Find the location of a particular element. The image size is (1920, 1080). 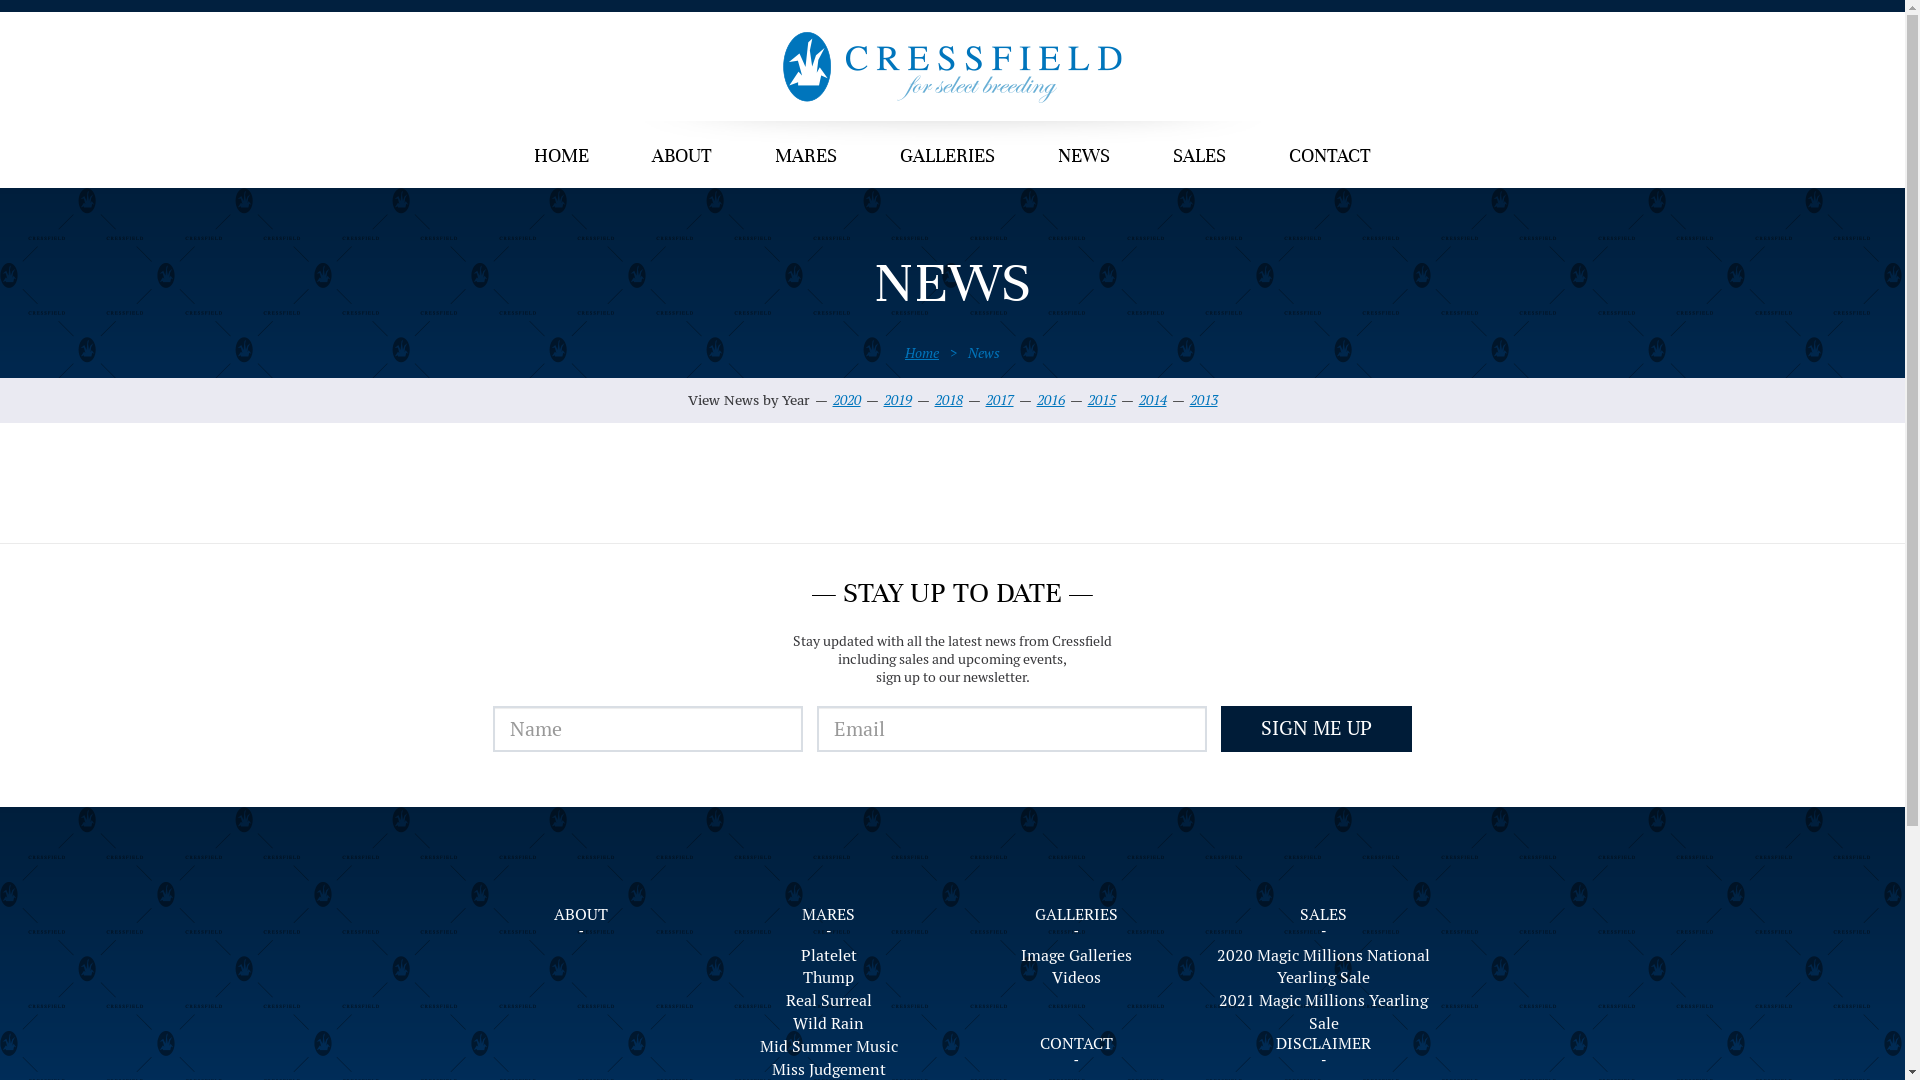

Image Galleries is located at coordinates (1077, 956).